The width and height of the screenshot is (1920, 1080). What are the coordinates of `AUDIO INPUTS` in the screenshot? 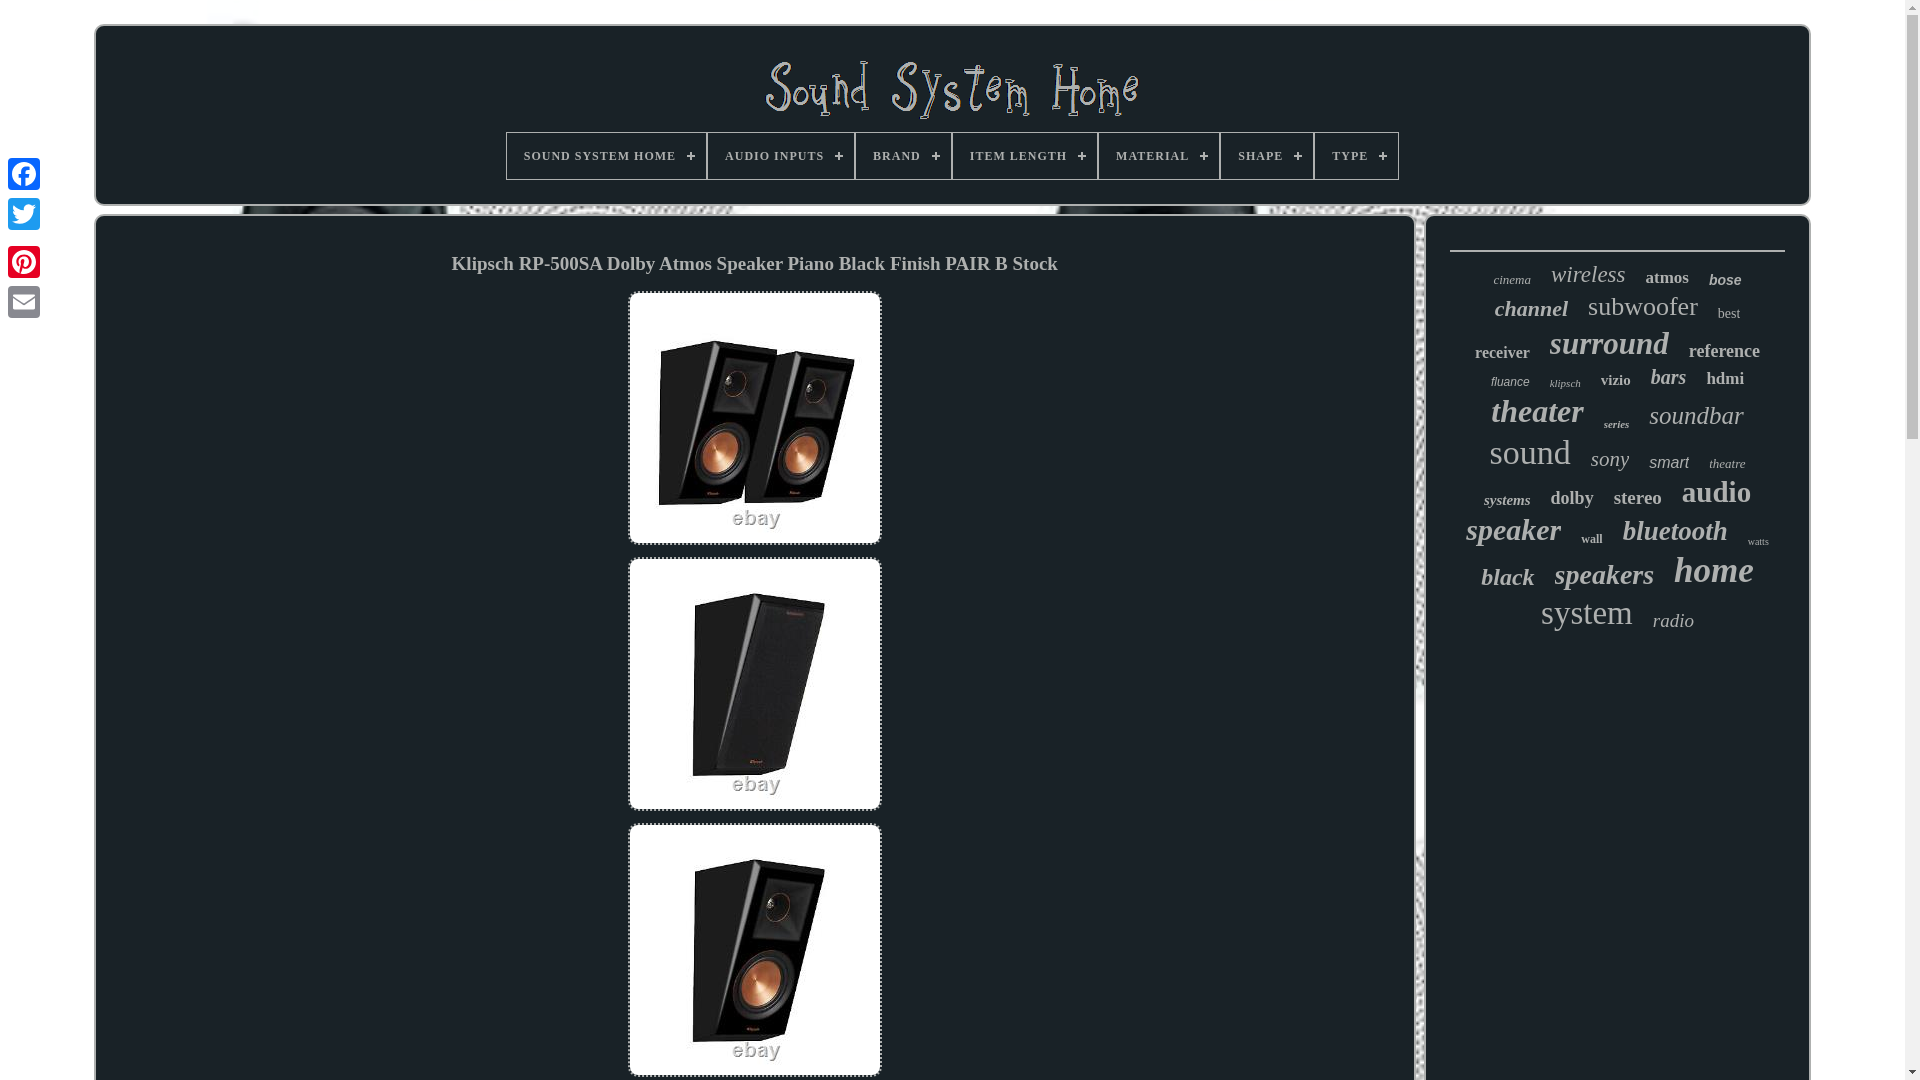 It's located at (781, 156).